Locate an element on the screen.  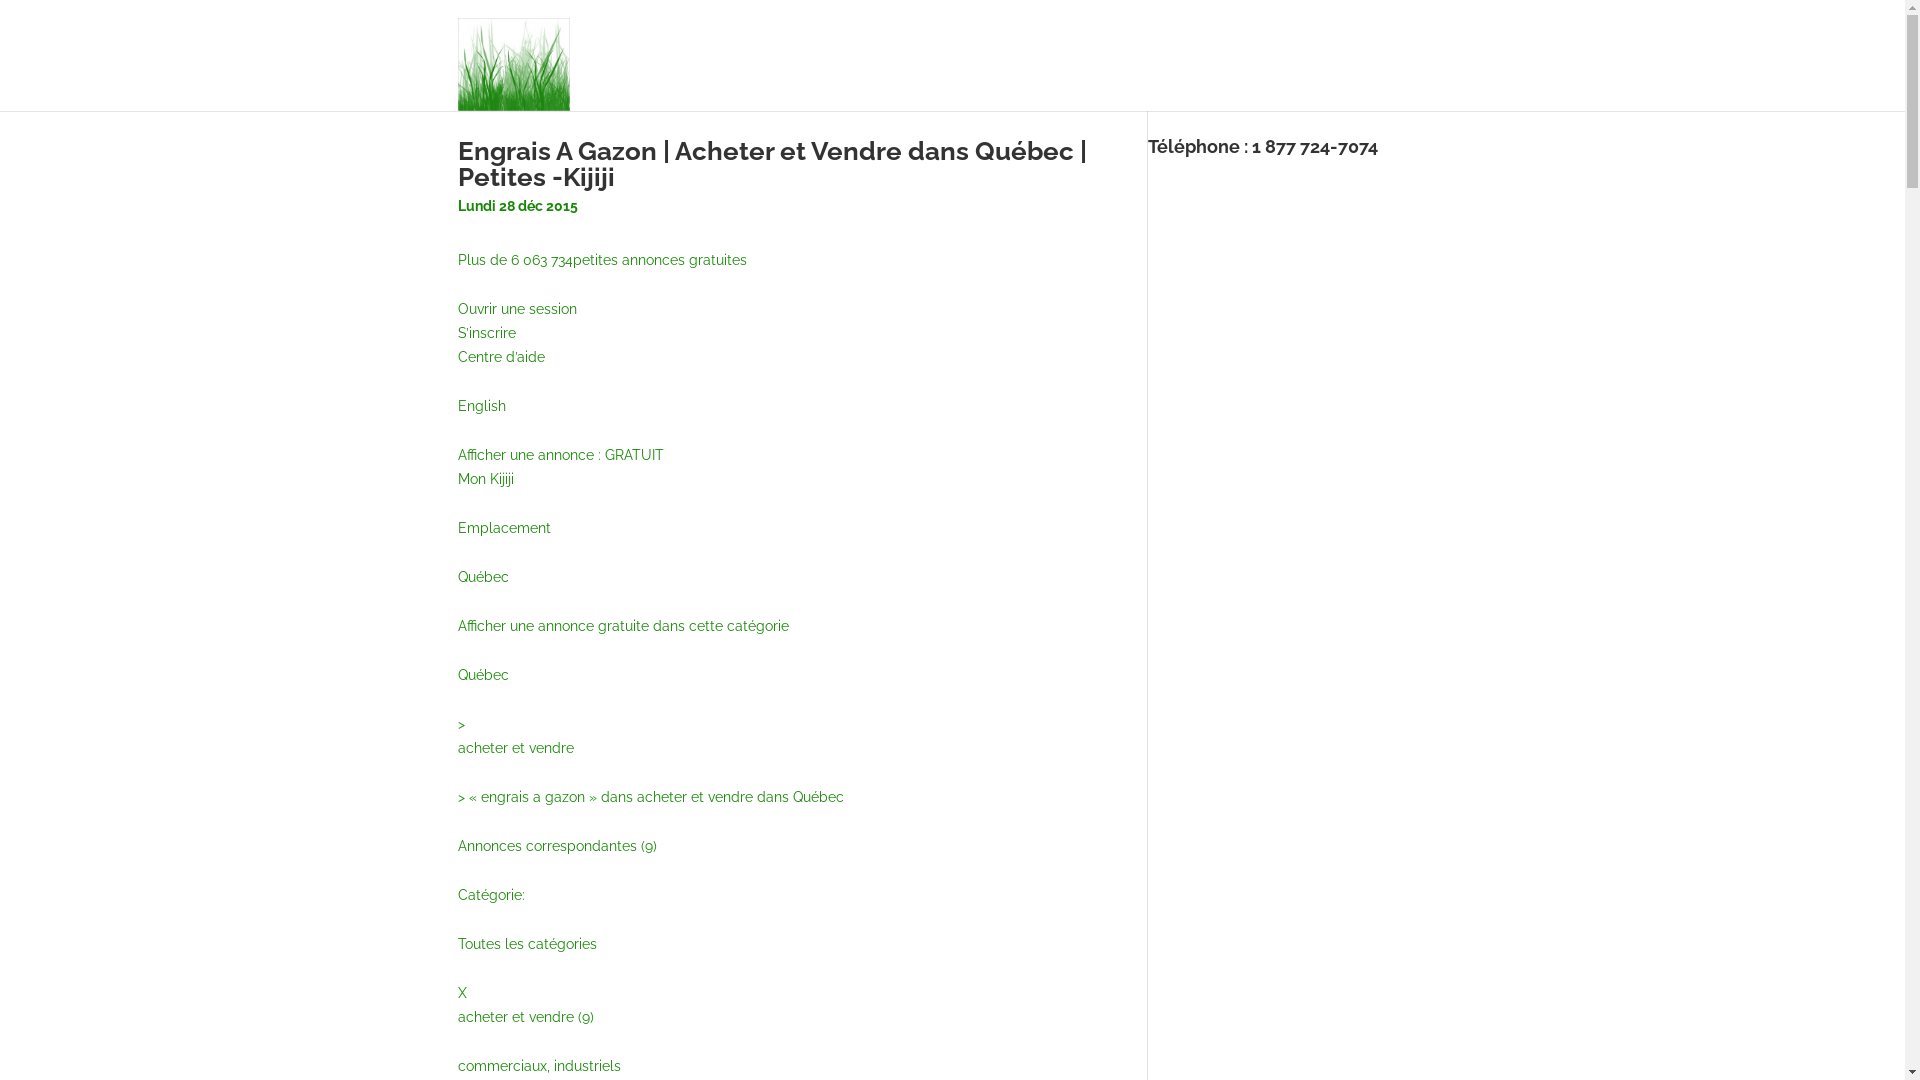
Advertisement is located at coordinates (1316, 306).